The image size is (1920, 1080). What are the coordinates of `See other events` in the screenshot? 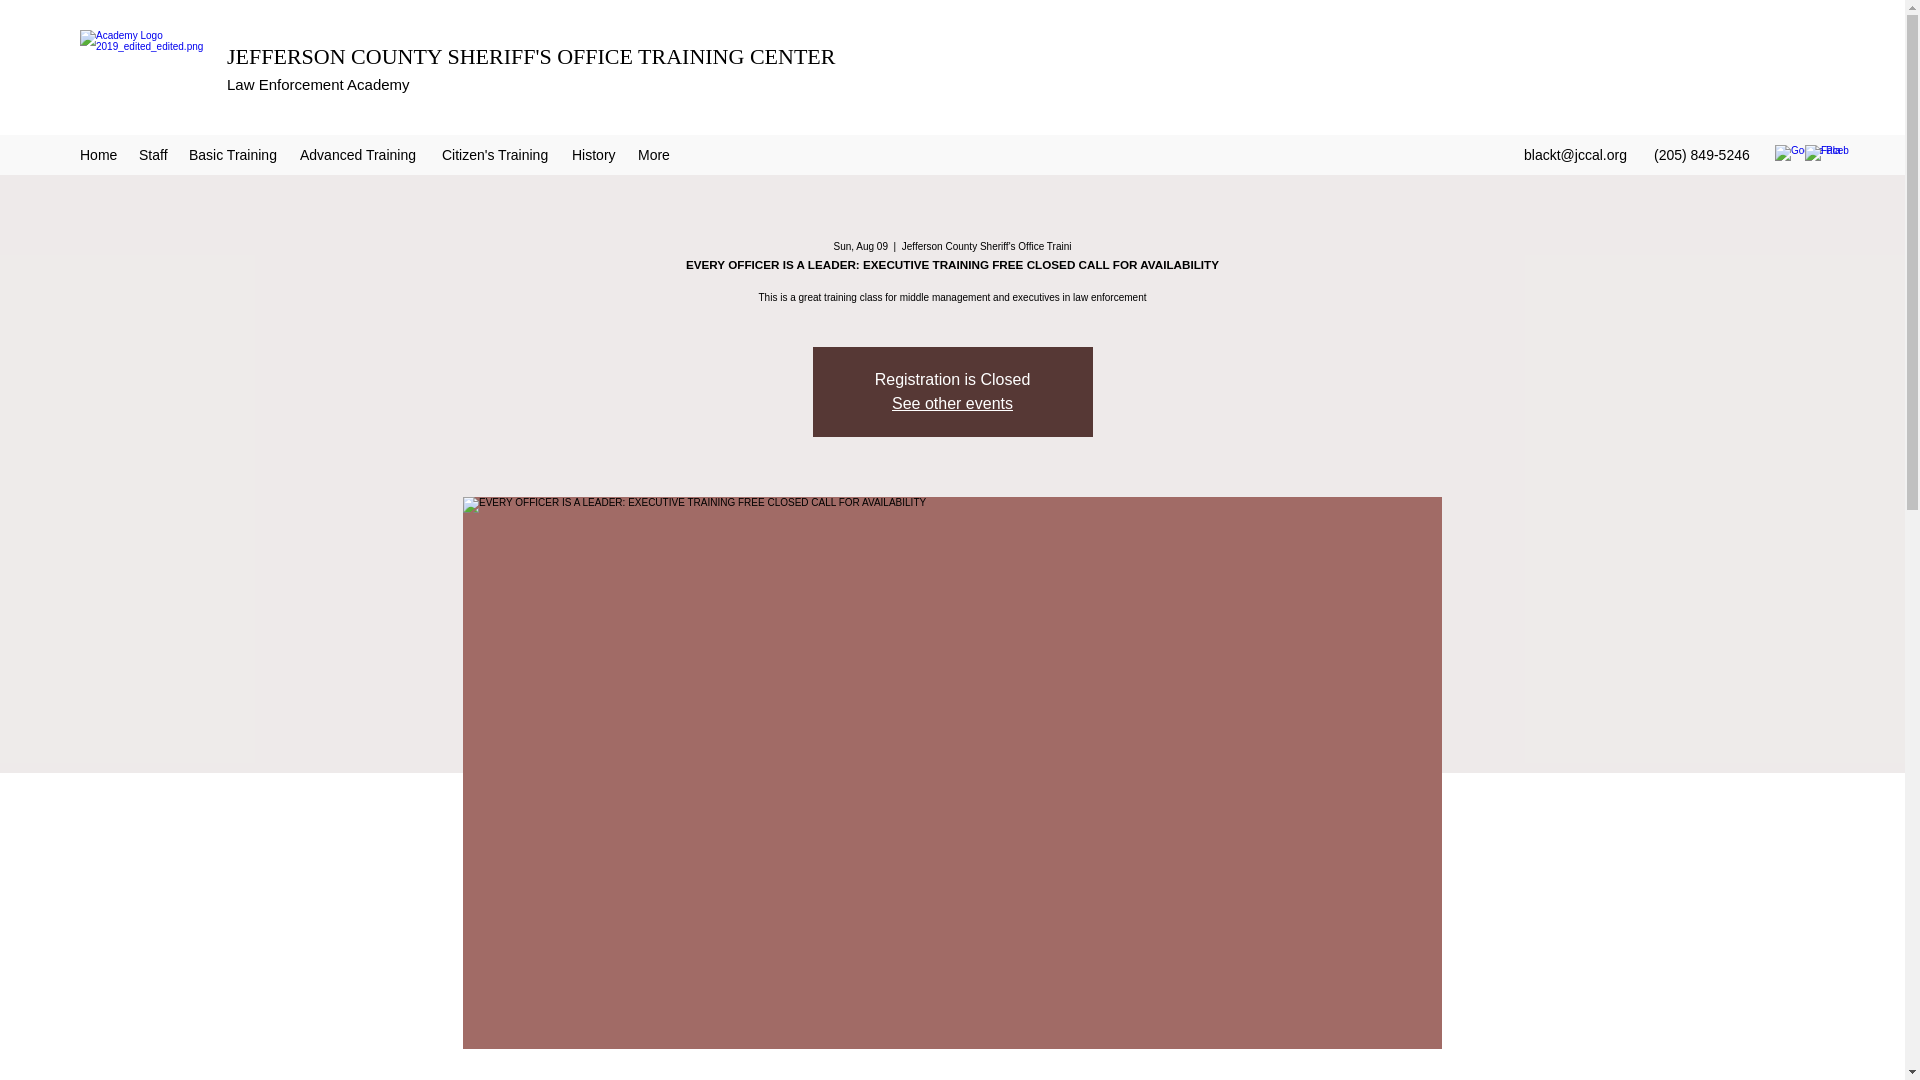 It's located at (952, 403).